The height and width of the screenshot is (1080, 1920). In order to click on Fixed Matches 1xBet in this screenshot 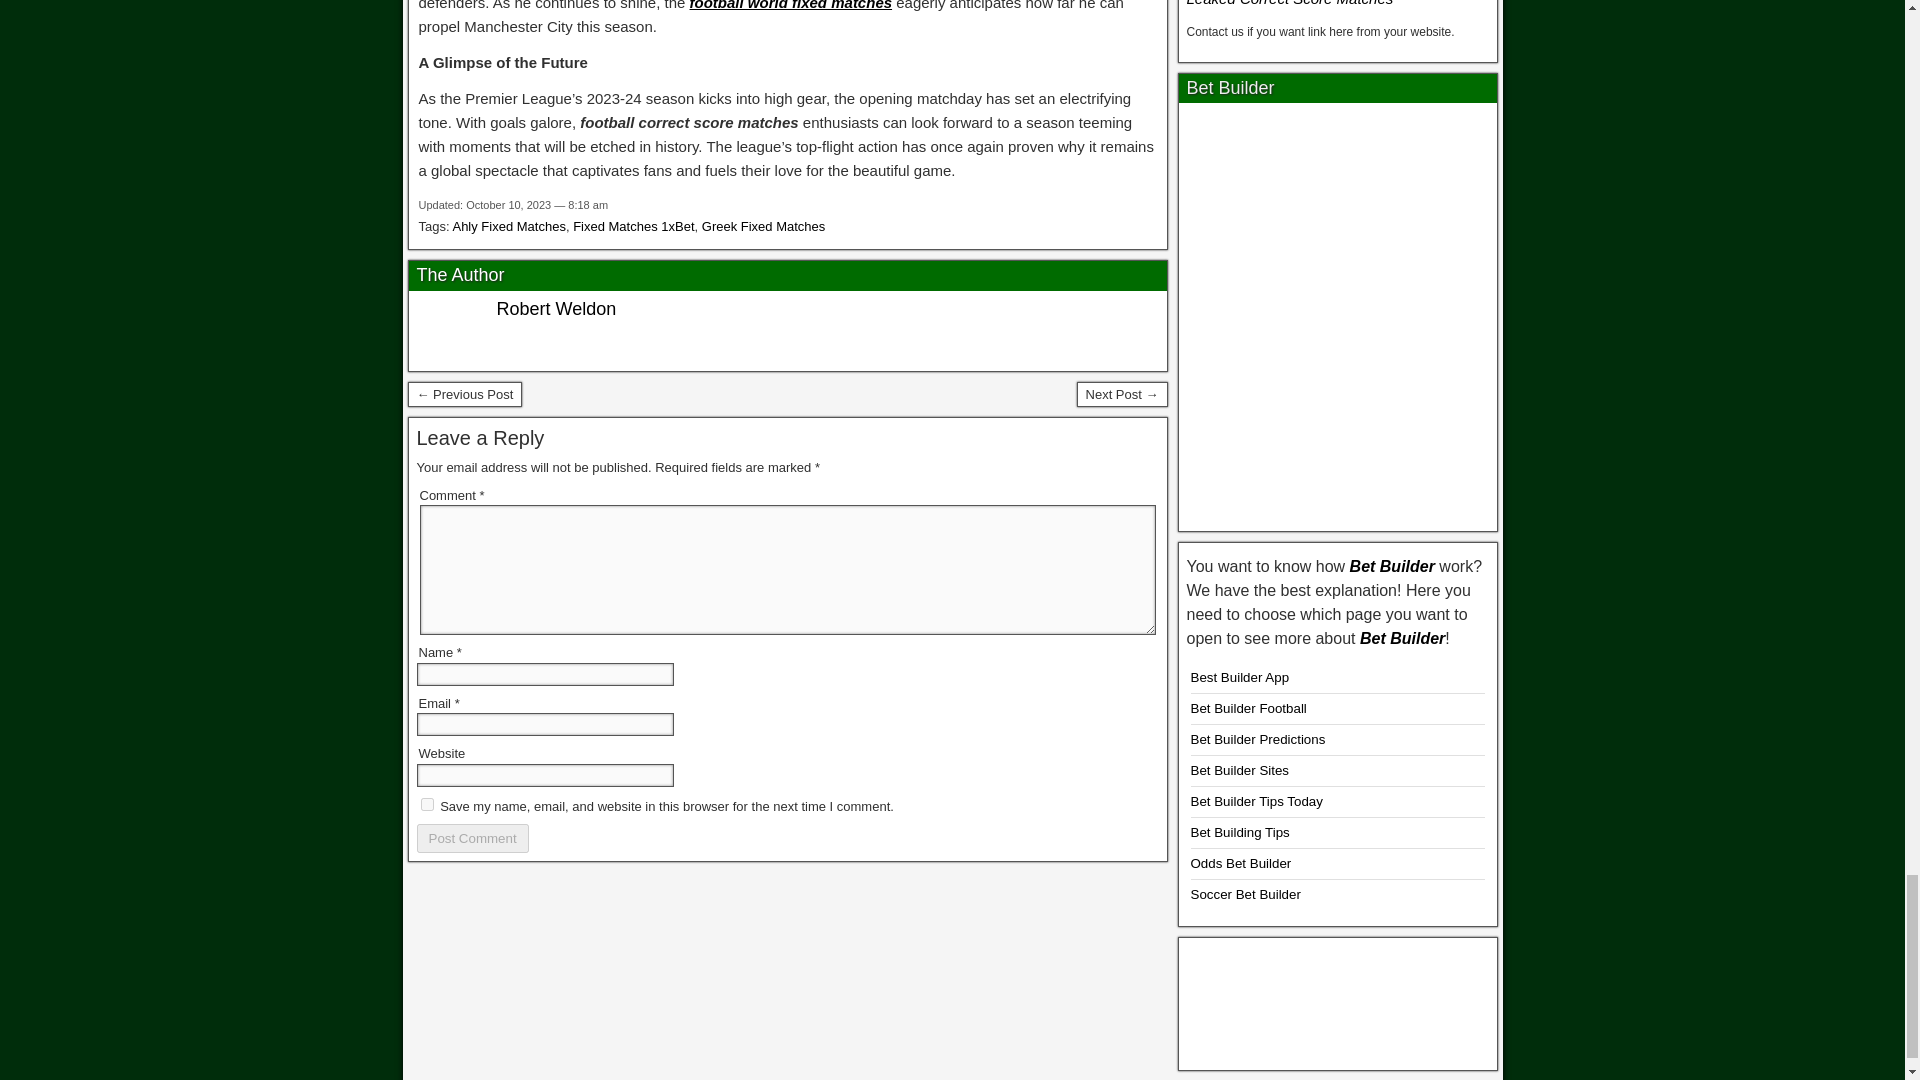, I will do `click(632, 226)`.